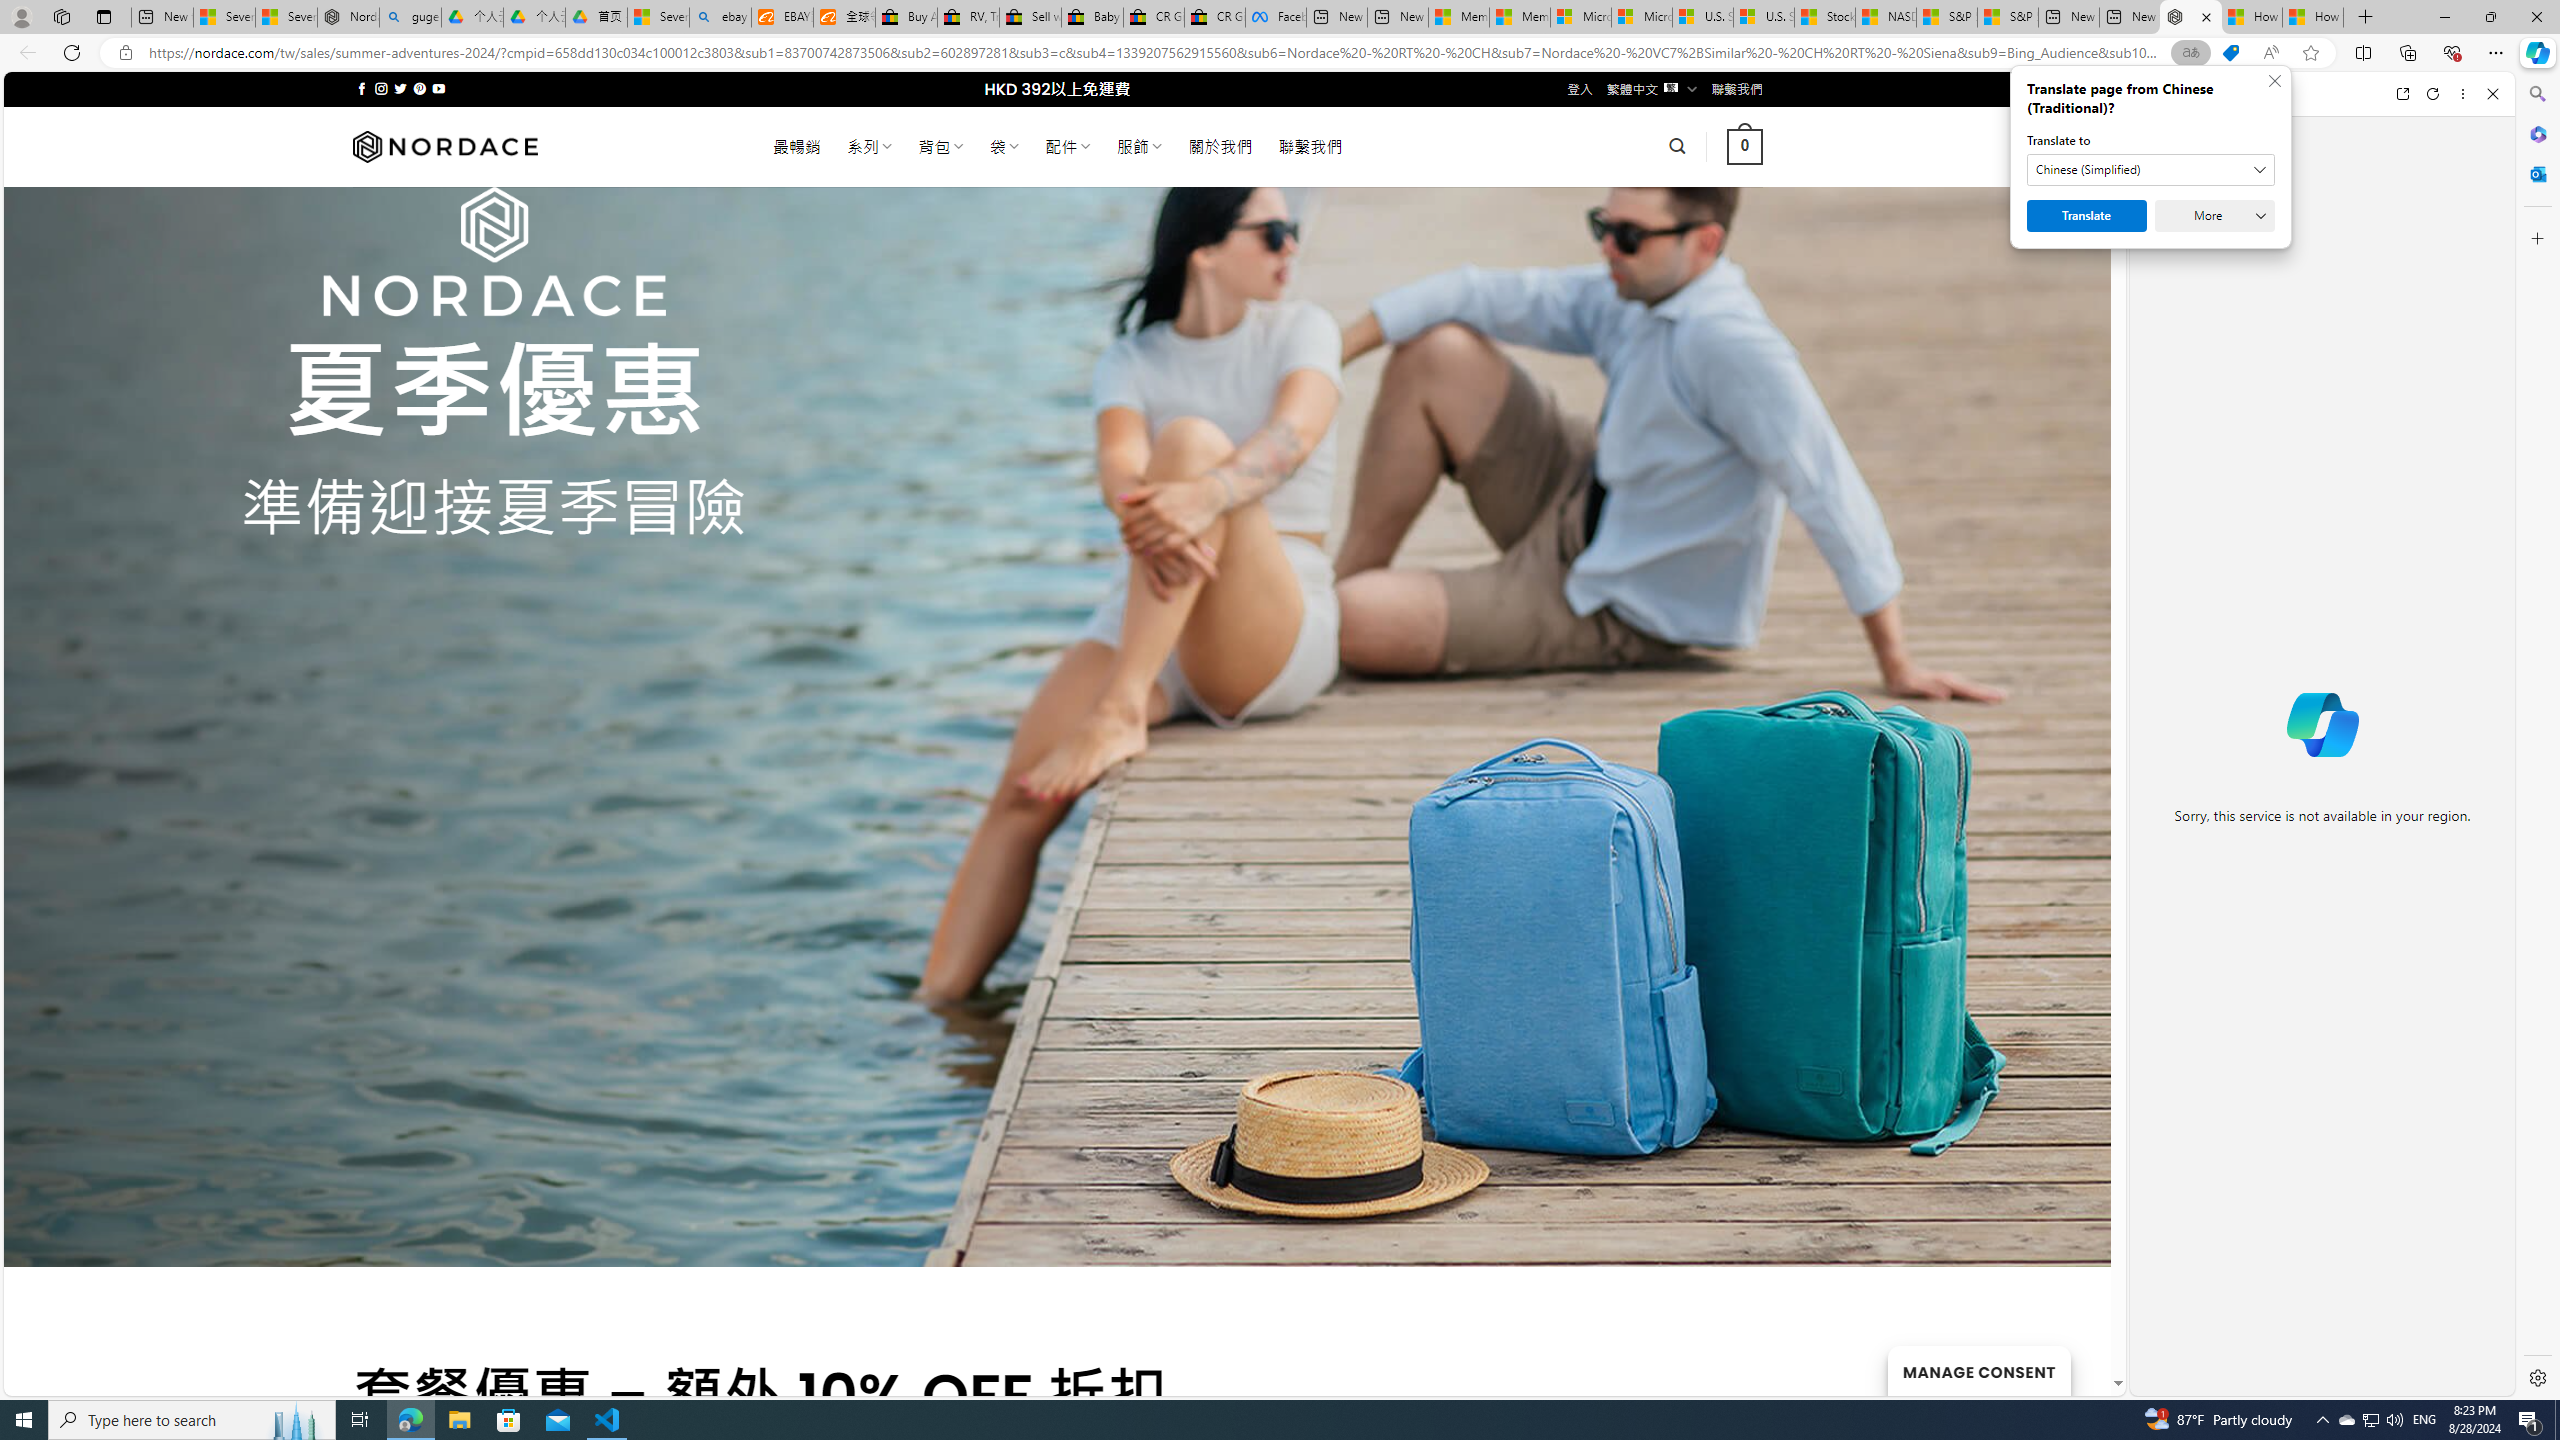 The image size is (2560, 1440). Describe the element at coordinates (2402, 94) in the screenshot. I see `Open link in new tab` at that location.